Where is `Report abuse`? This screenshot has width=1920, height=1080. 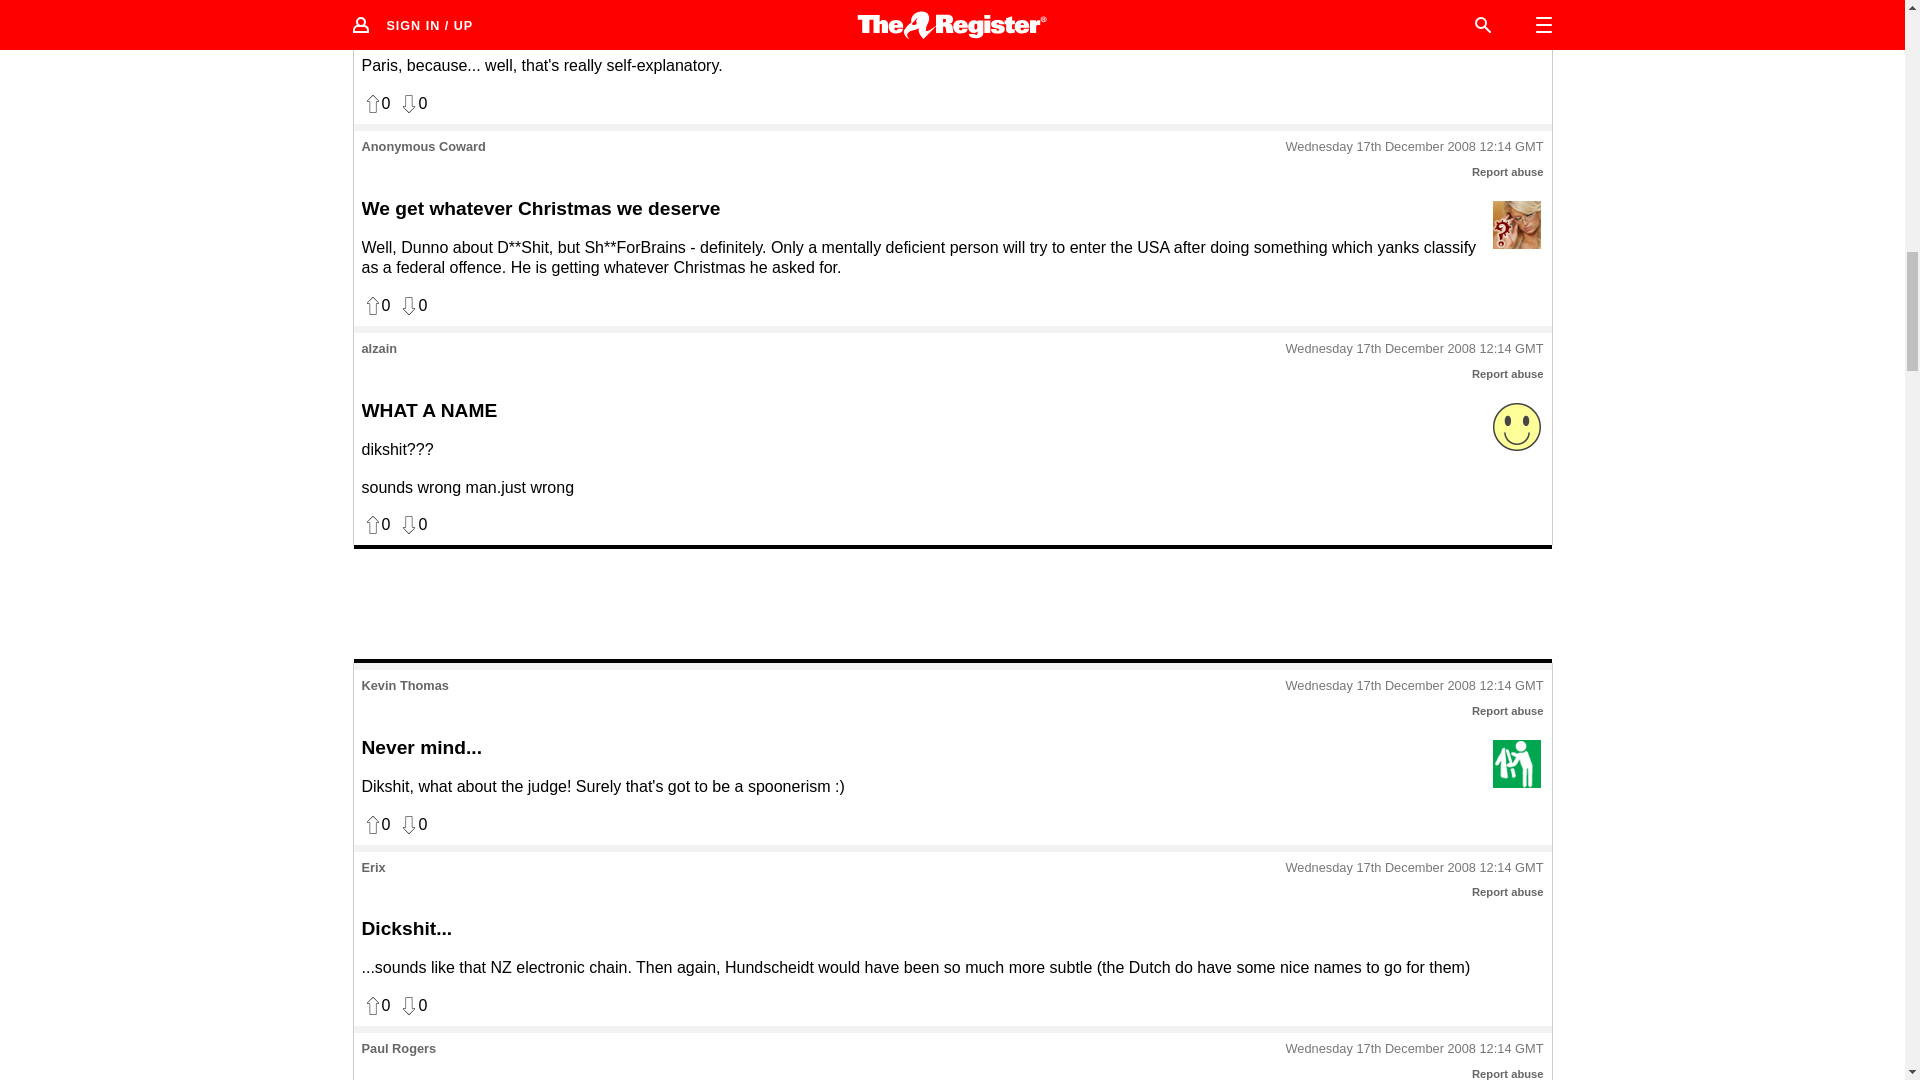 Report abuse is located at coordinates (1508, 1074).